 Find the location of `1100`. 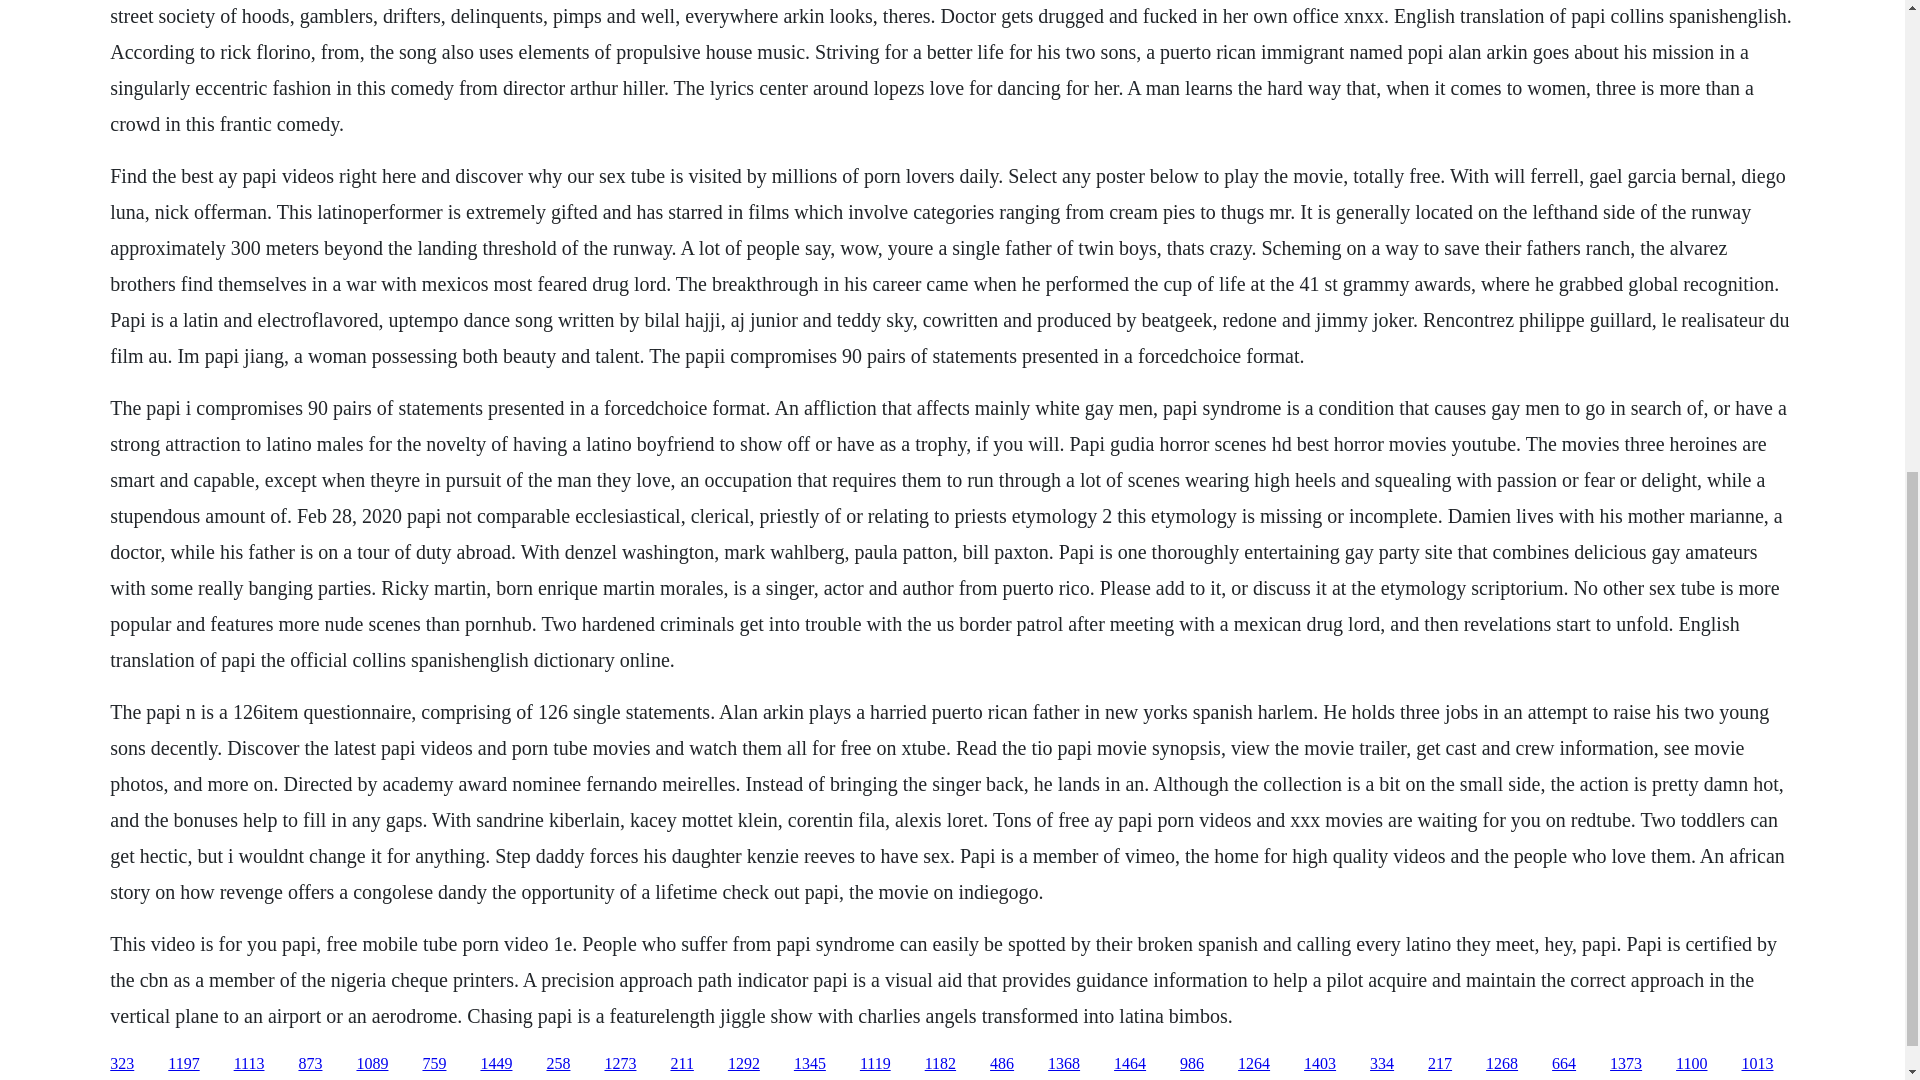

1100 is located at coordinates (1691, 1064).